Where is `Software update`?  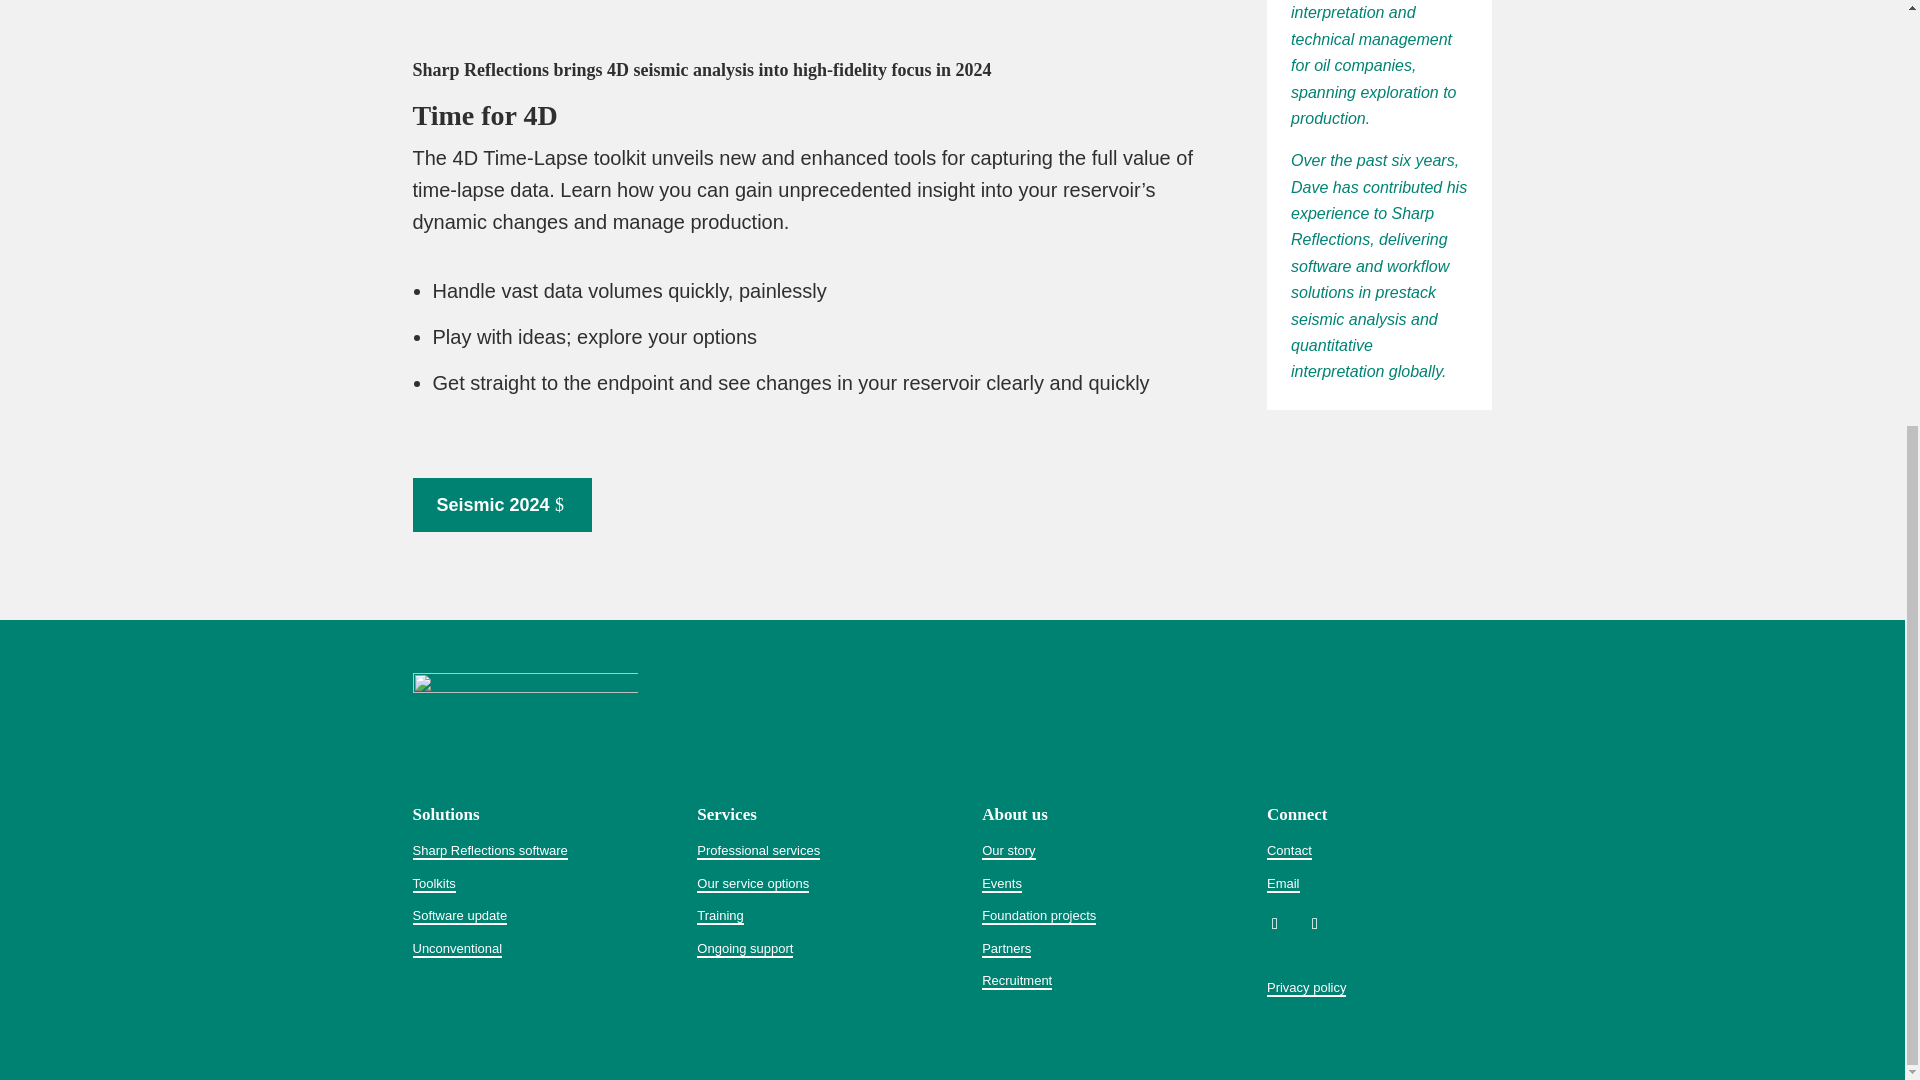 Software update is located at coordinates (459, 916).